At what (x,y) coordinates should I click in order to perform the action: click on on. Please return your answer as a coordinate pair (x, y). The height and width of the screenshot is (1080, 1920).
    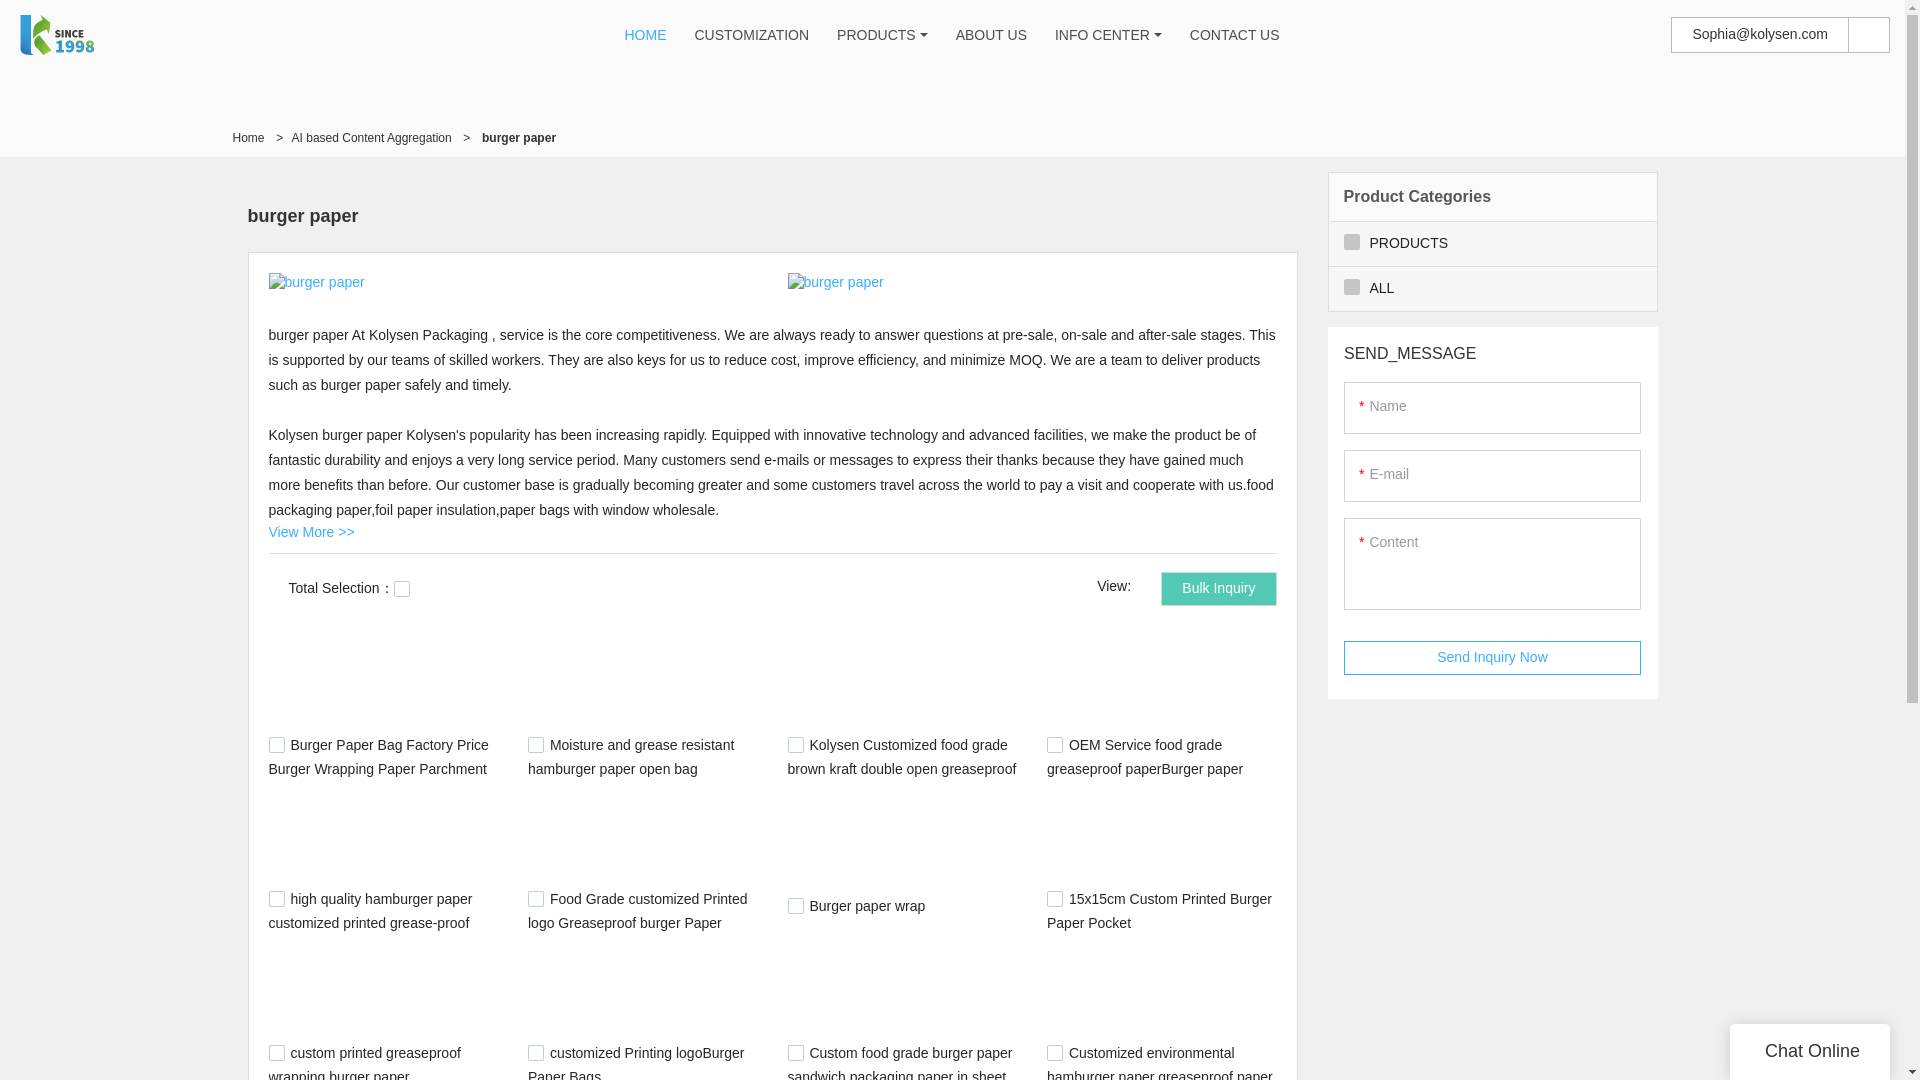
    Looking at the image, I should click on (402, 589).